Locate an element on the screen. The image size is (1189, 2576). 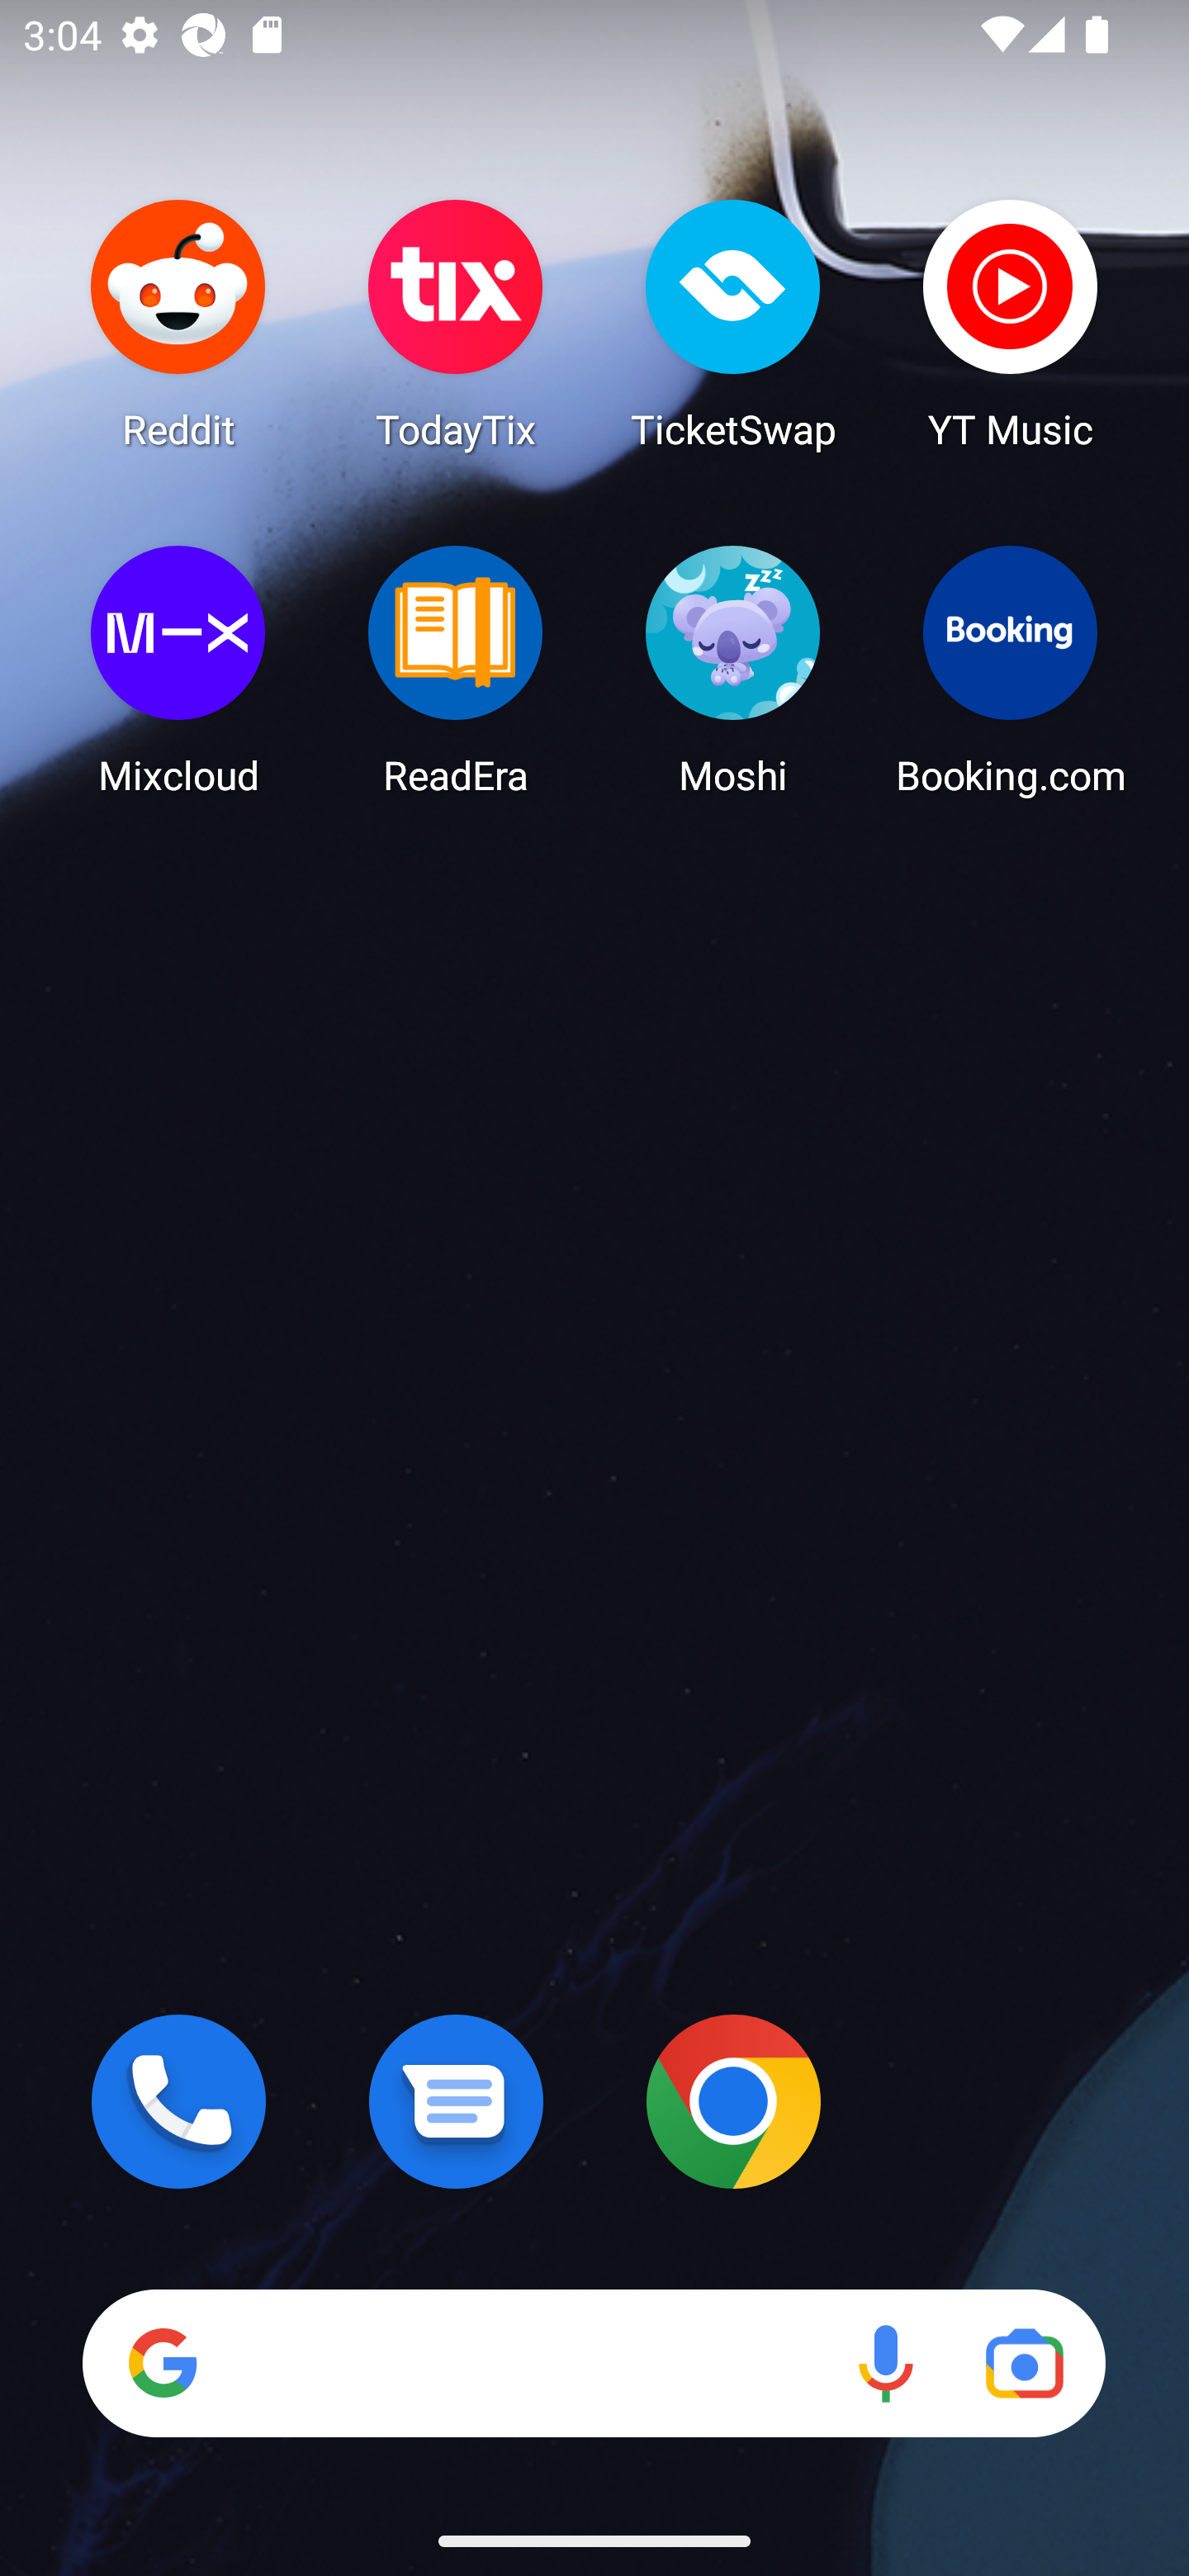
Messages is located at coordinates (456, 2101).